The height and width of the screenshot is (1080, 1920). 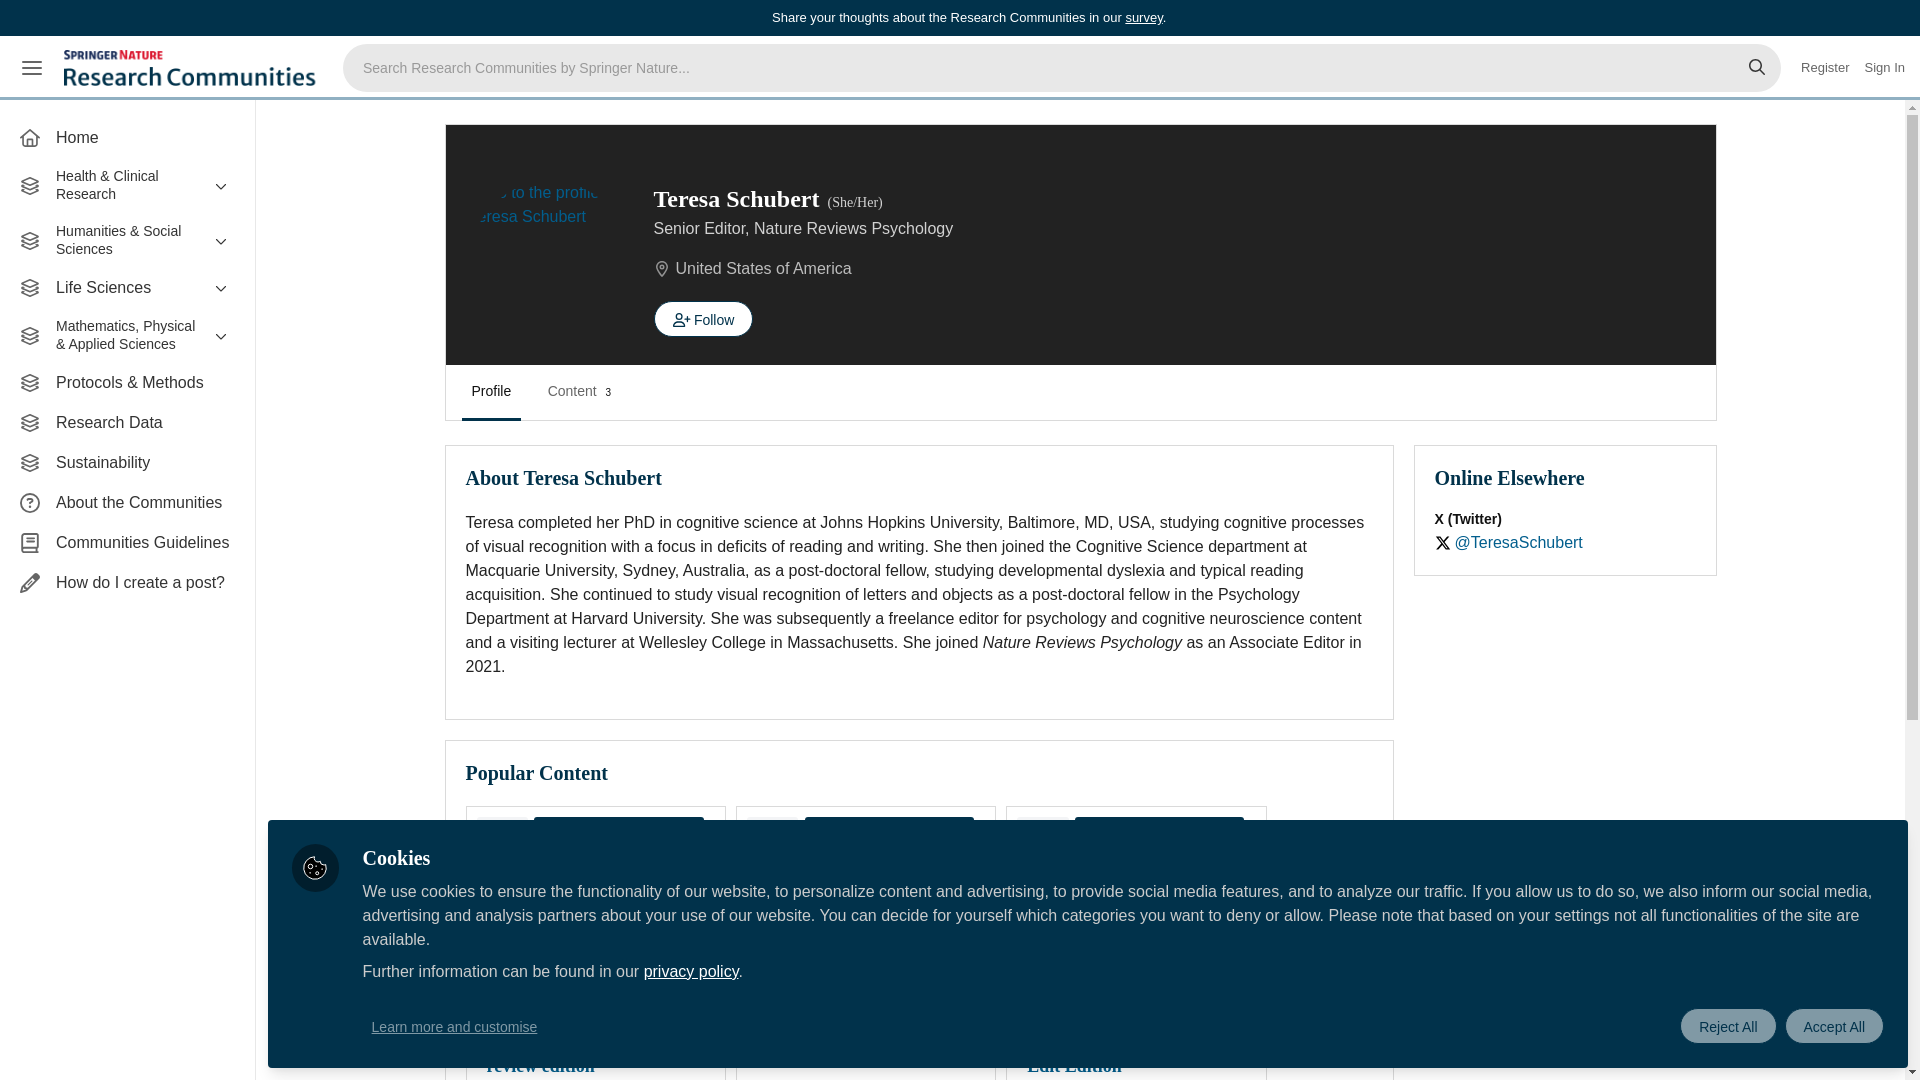 I want to click on Menu, so click(x=32, y=68).